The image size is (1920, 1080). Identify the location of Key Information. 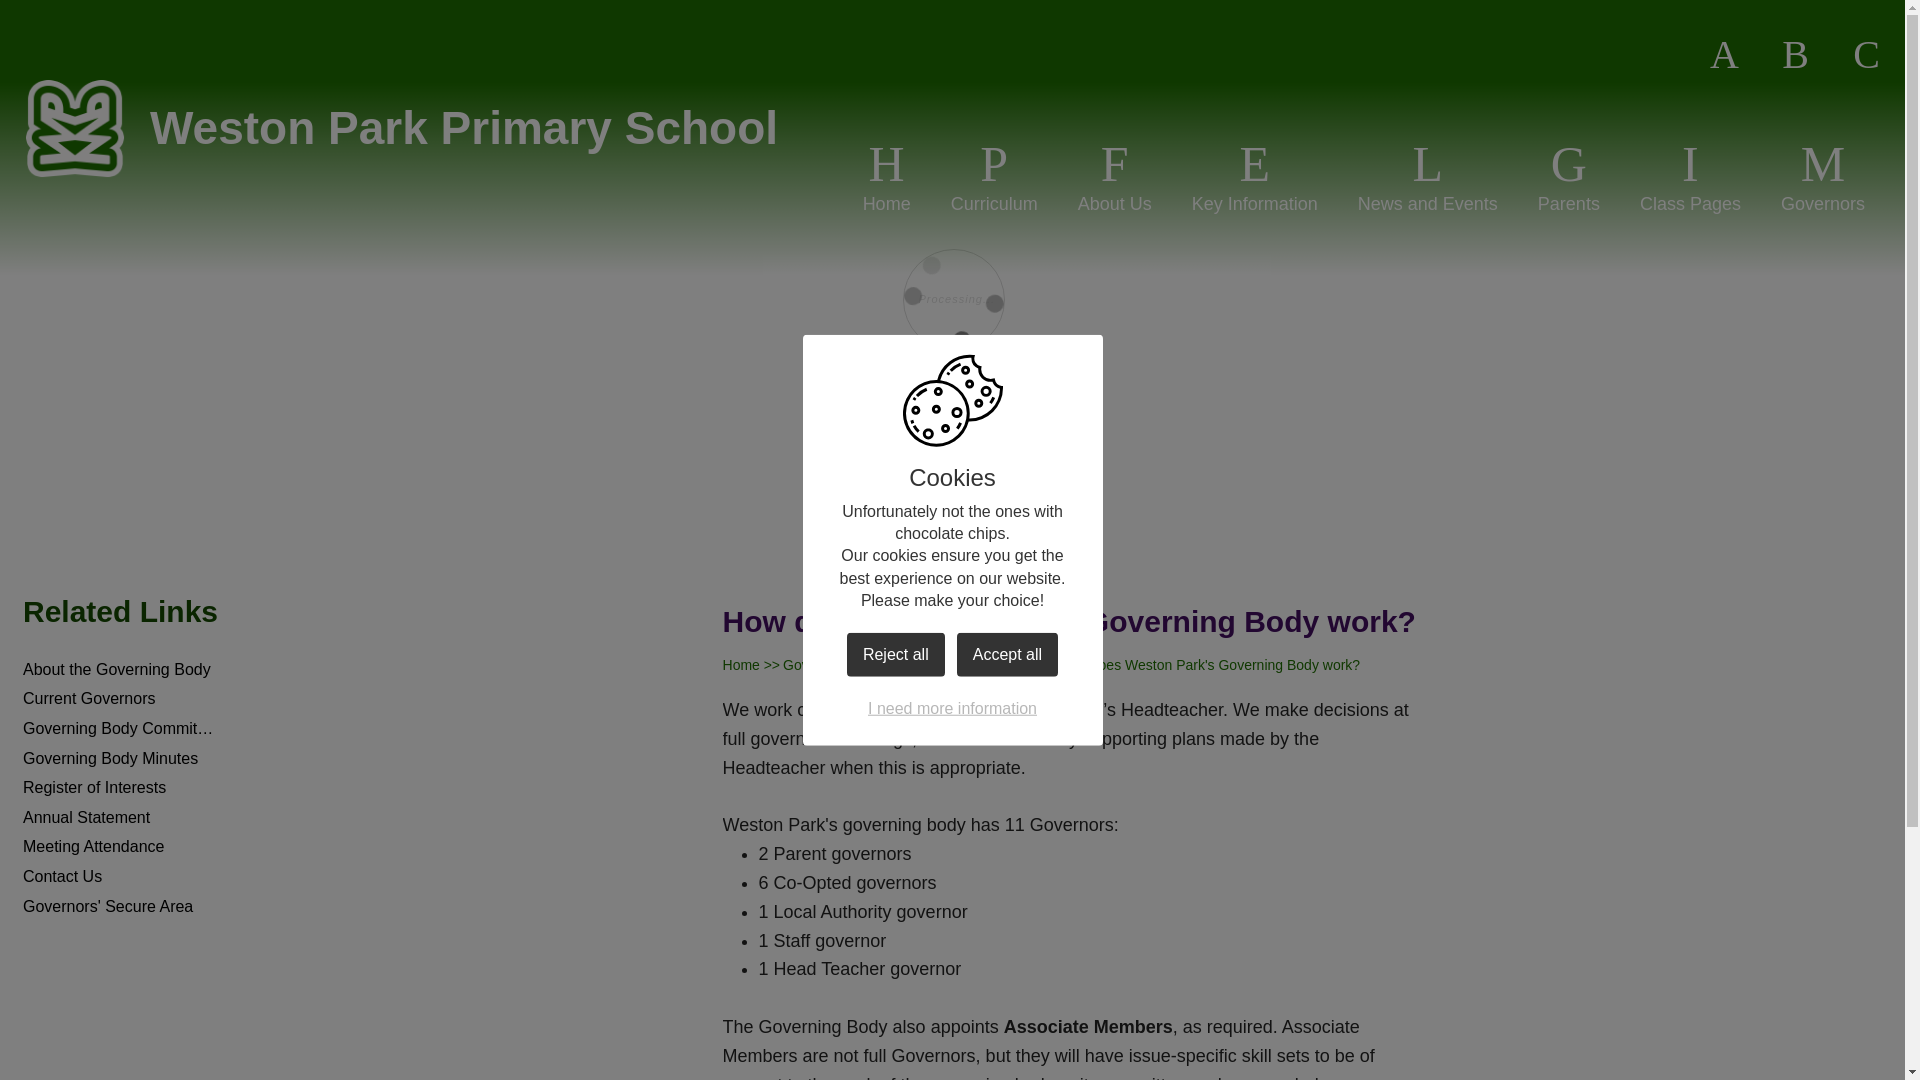
(1254, 175).